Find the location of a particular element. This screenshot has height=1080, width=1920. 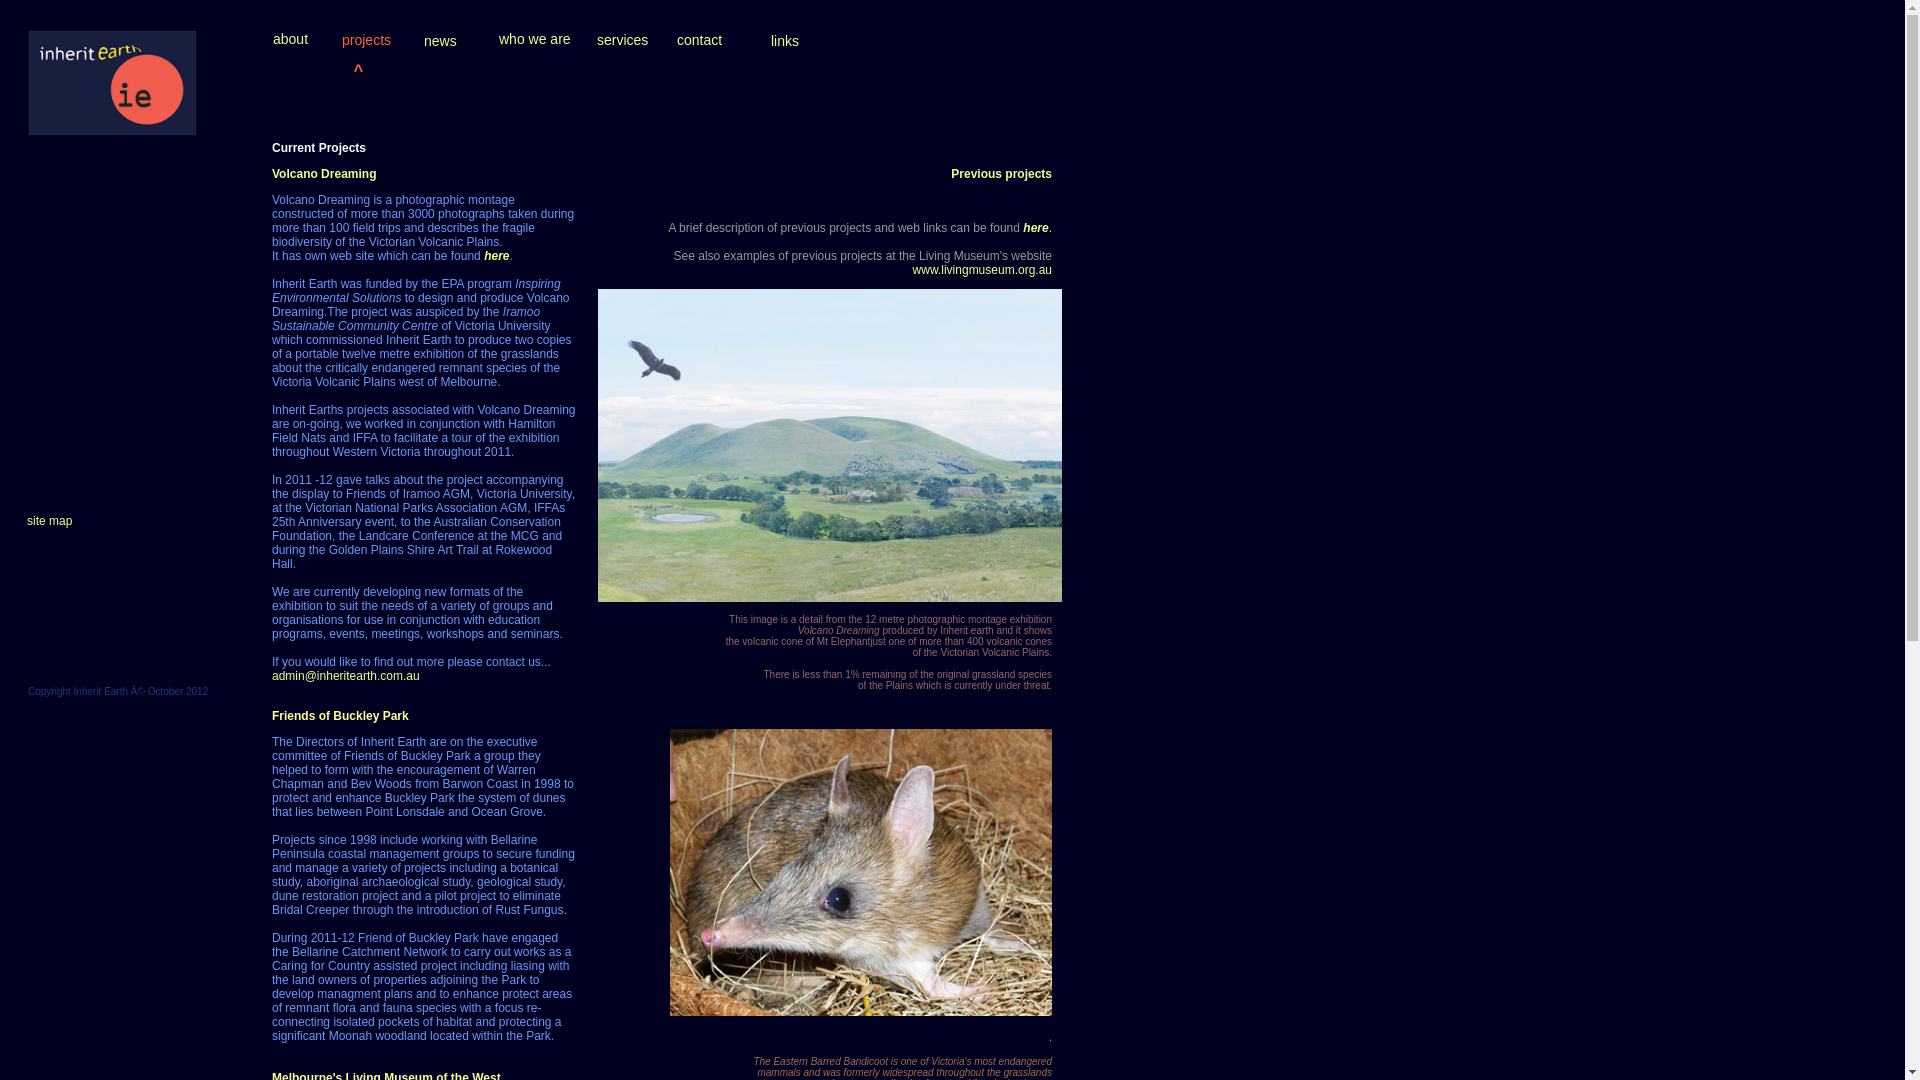

here is located at coordinates (496, 256).